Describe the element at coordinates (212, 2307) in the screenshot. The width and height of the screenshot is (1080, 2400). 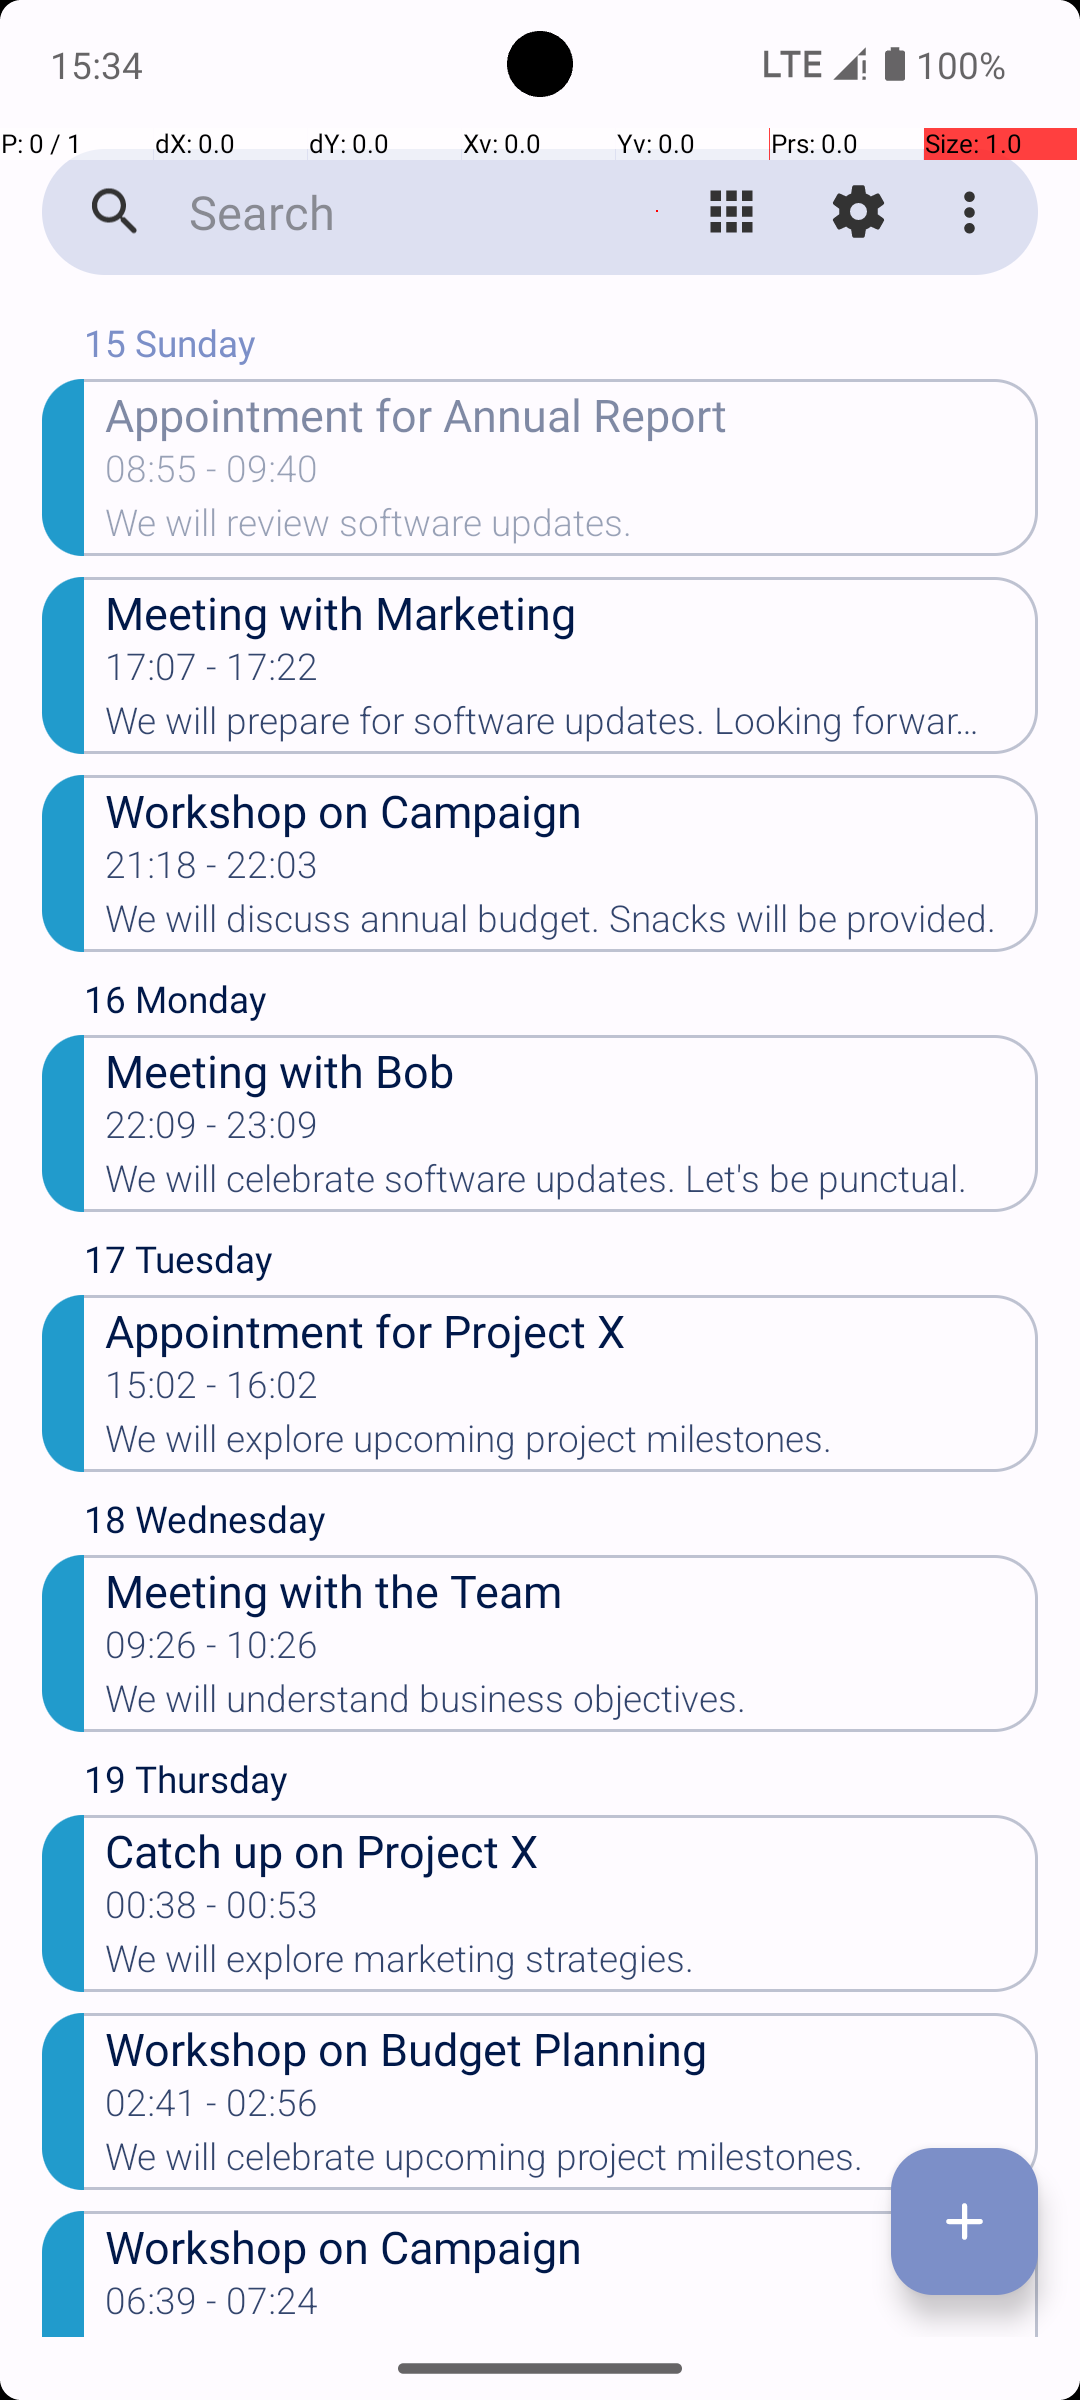
I see `06:39 - 07:24` at that location.